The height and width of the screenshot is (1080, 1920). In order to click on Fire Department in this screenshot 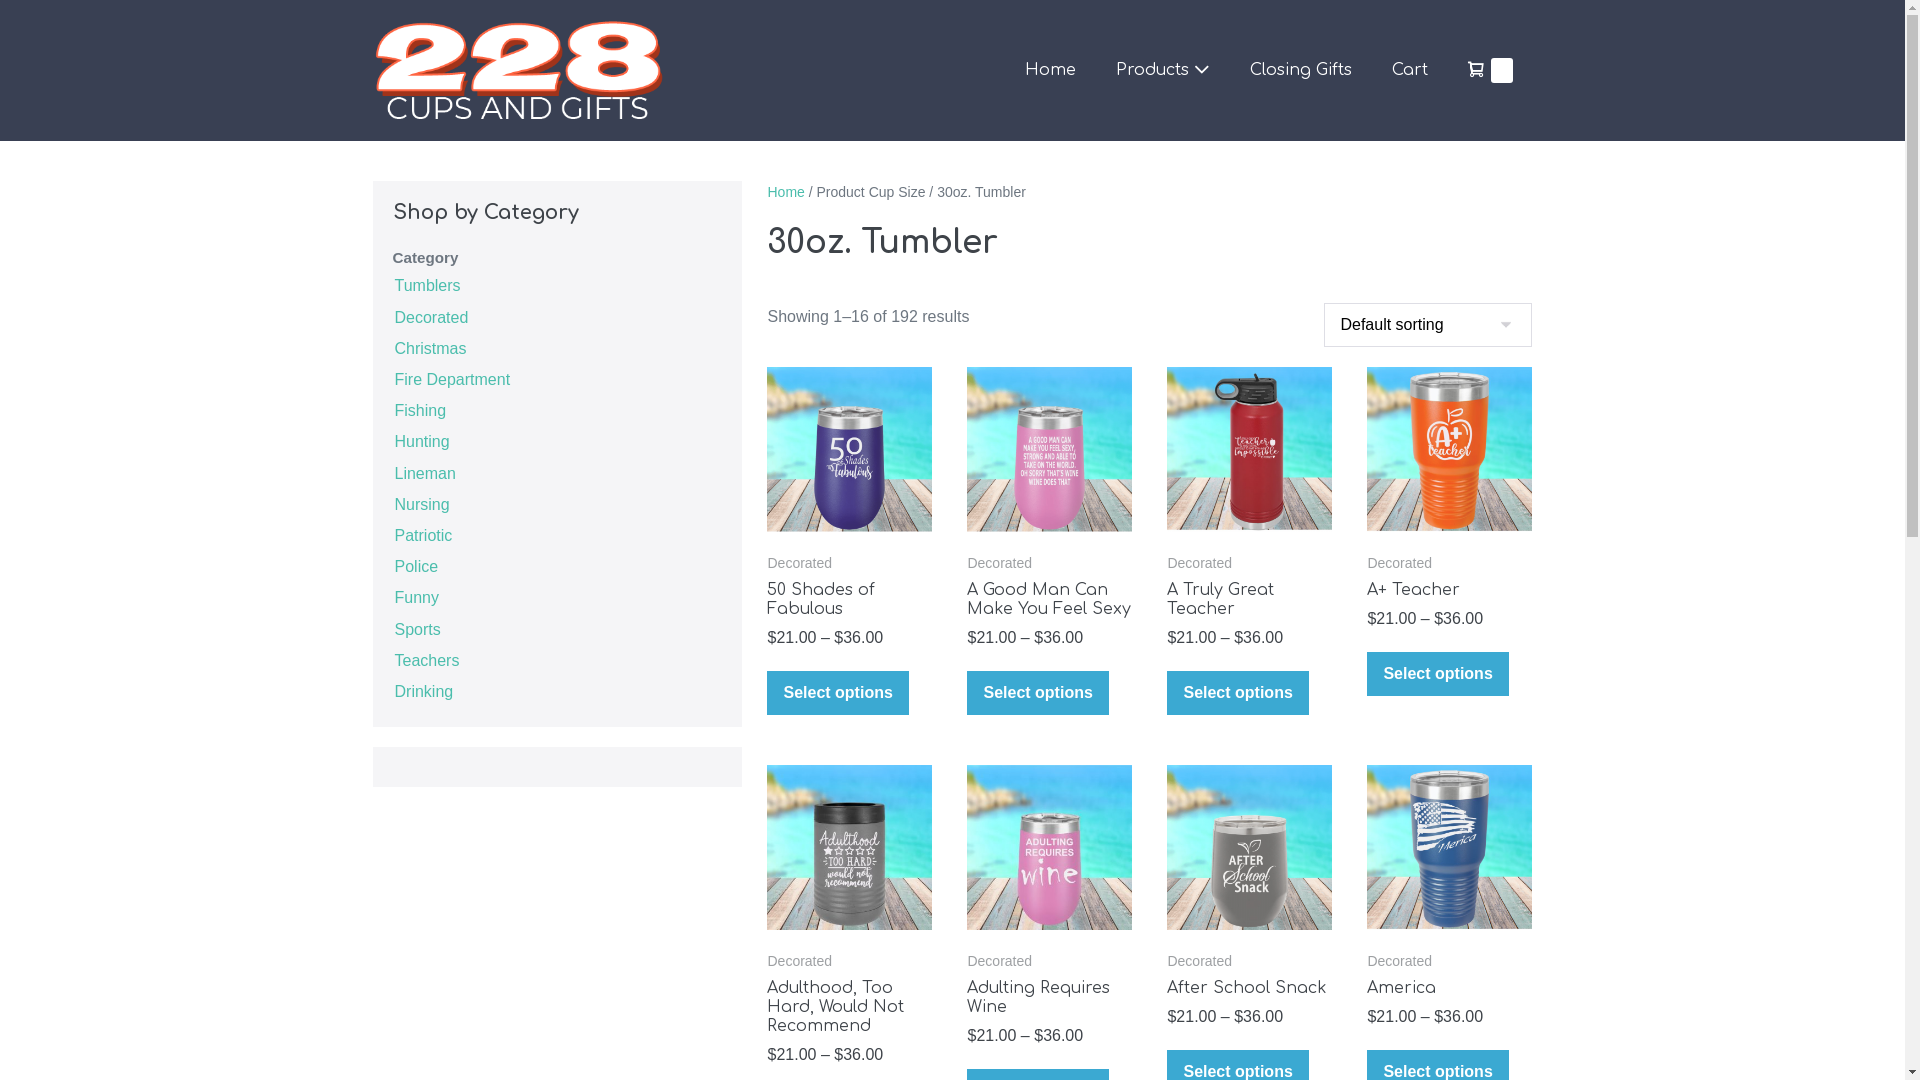, I will do `click(452, 378)`.